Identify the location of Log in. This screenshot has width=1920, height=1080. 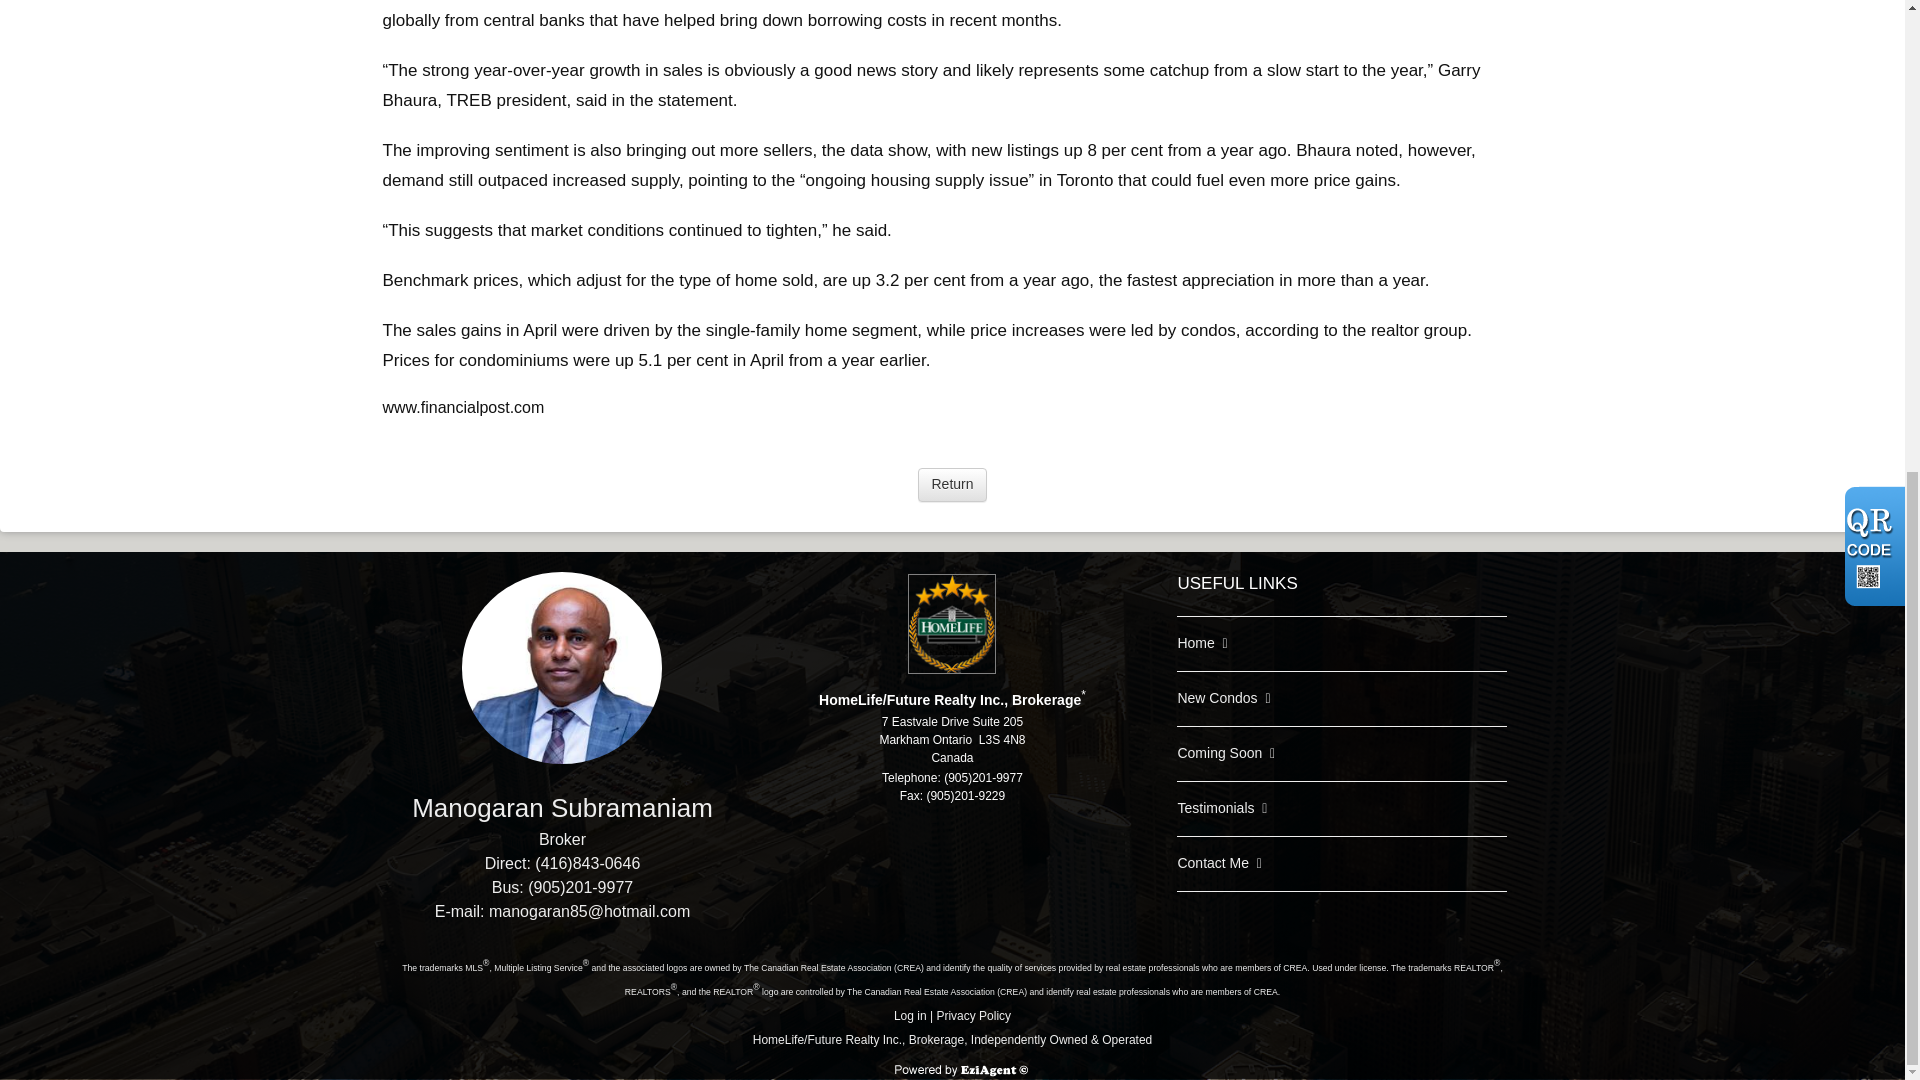
(910, 1015).